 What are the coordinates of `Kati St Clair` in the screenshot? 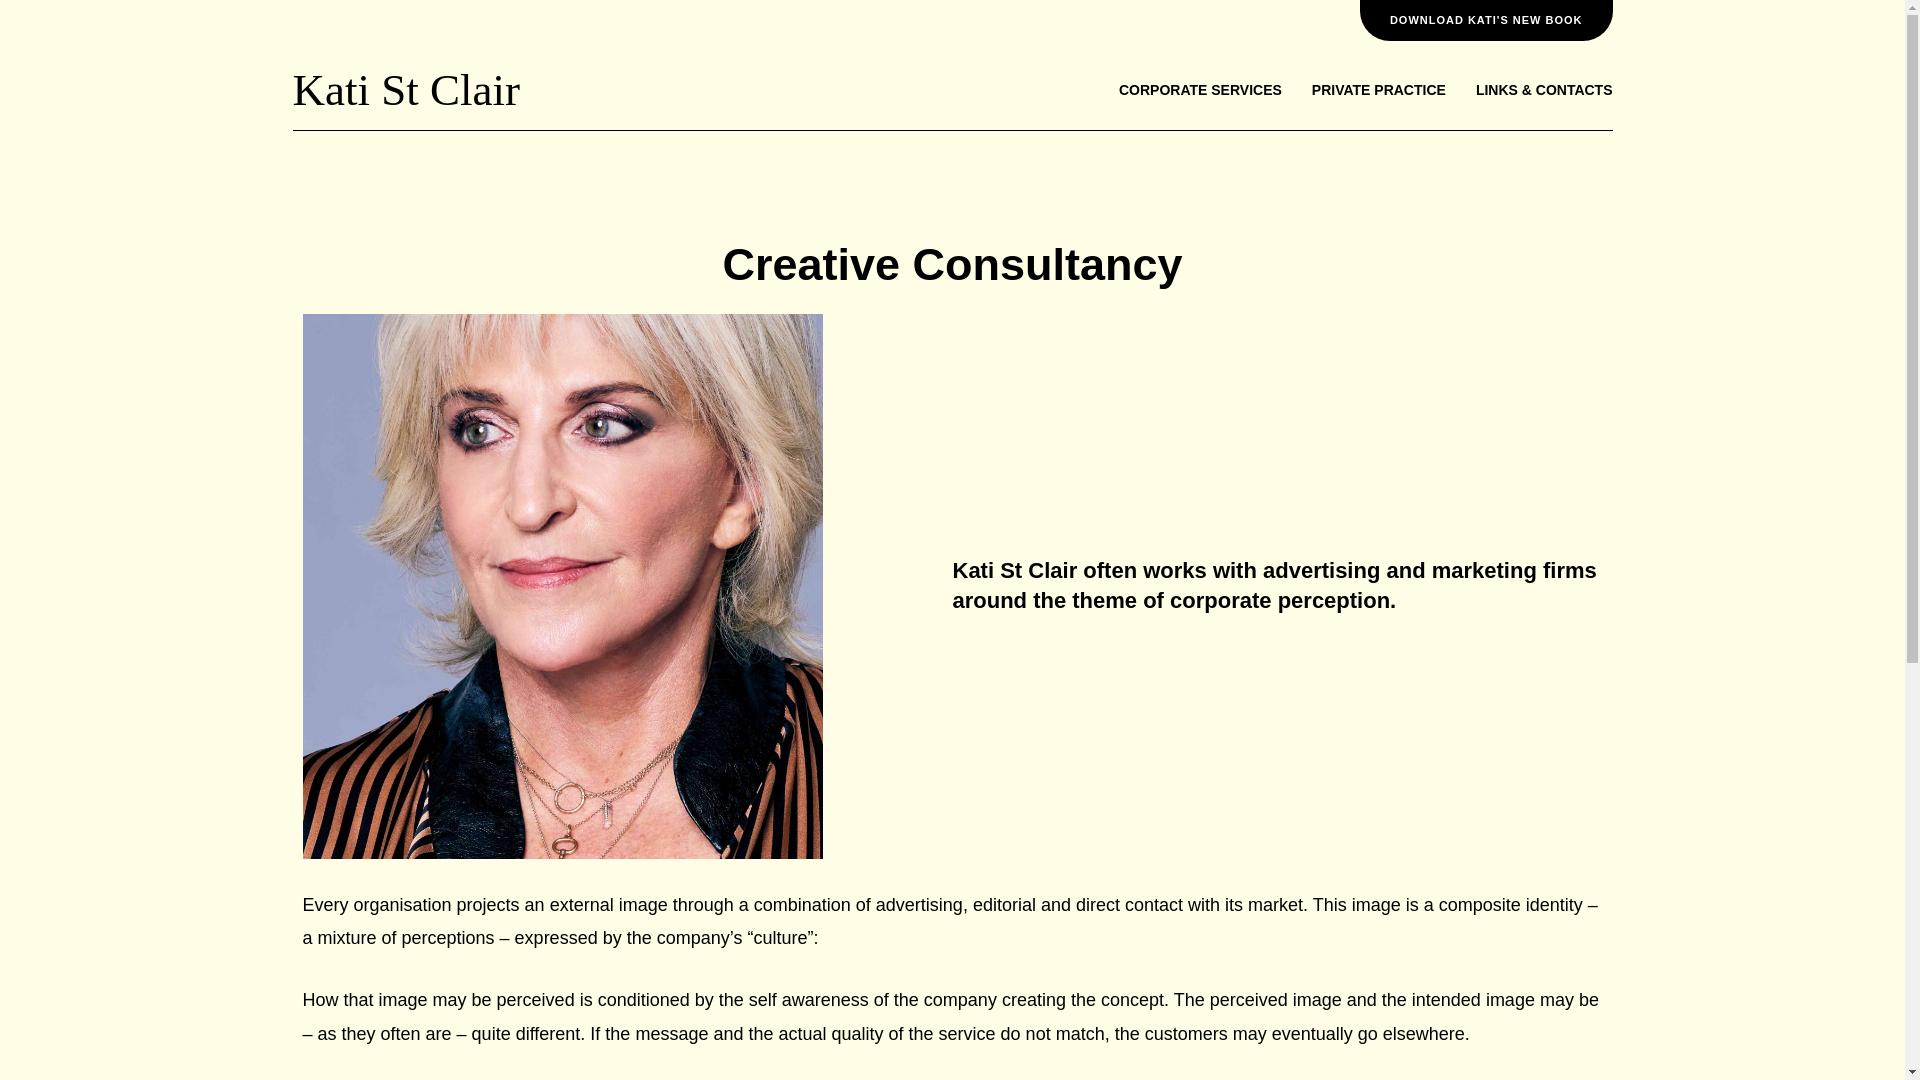 It's located at (404, 89).